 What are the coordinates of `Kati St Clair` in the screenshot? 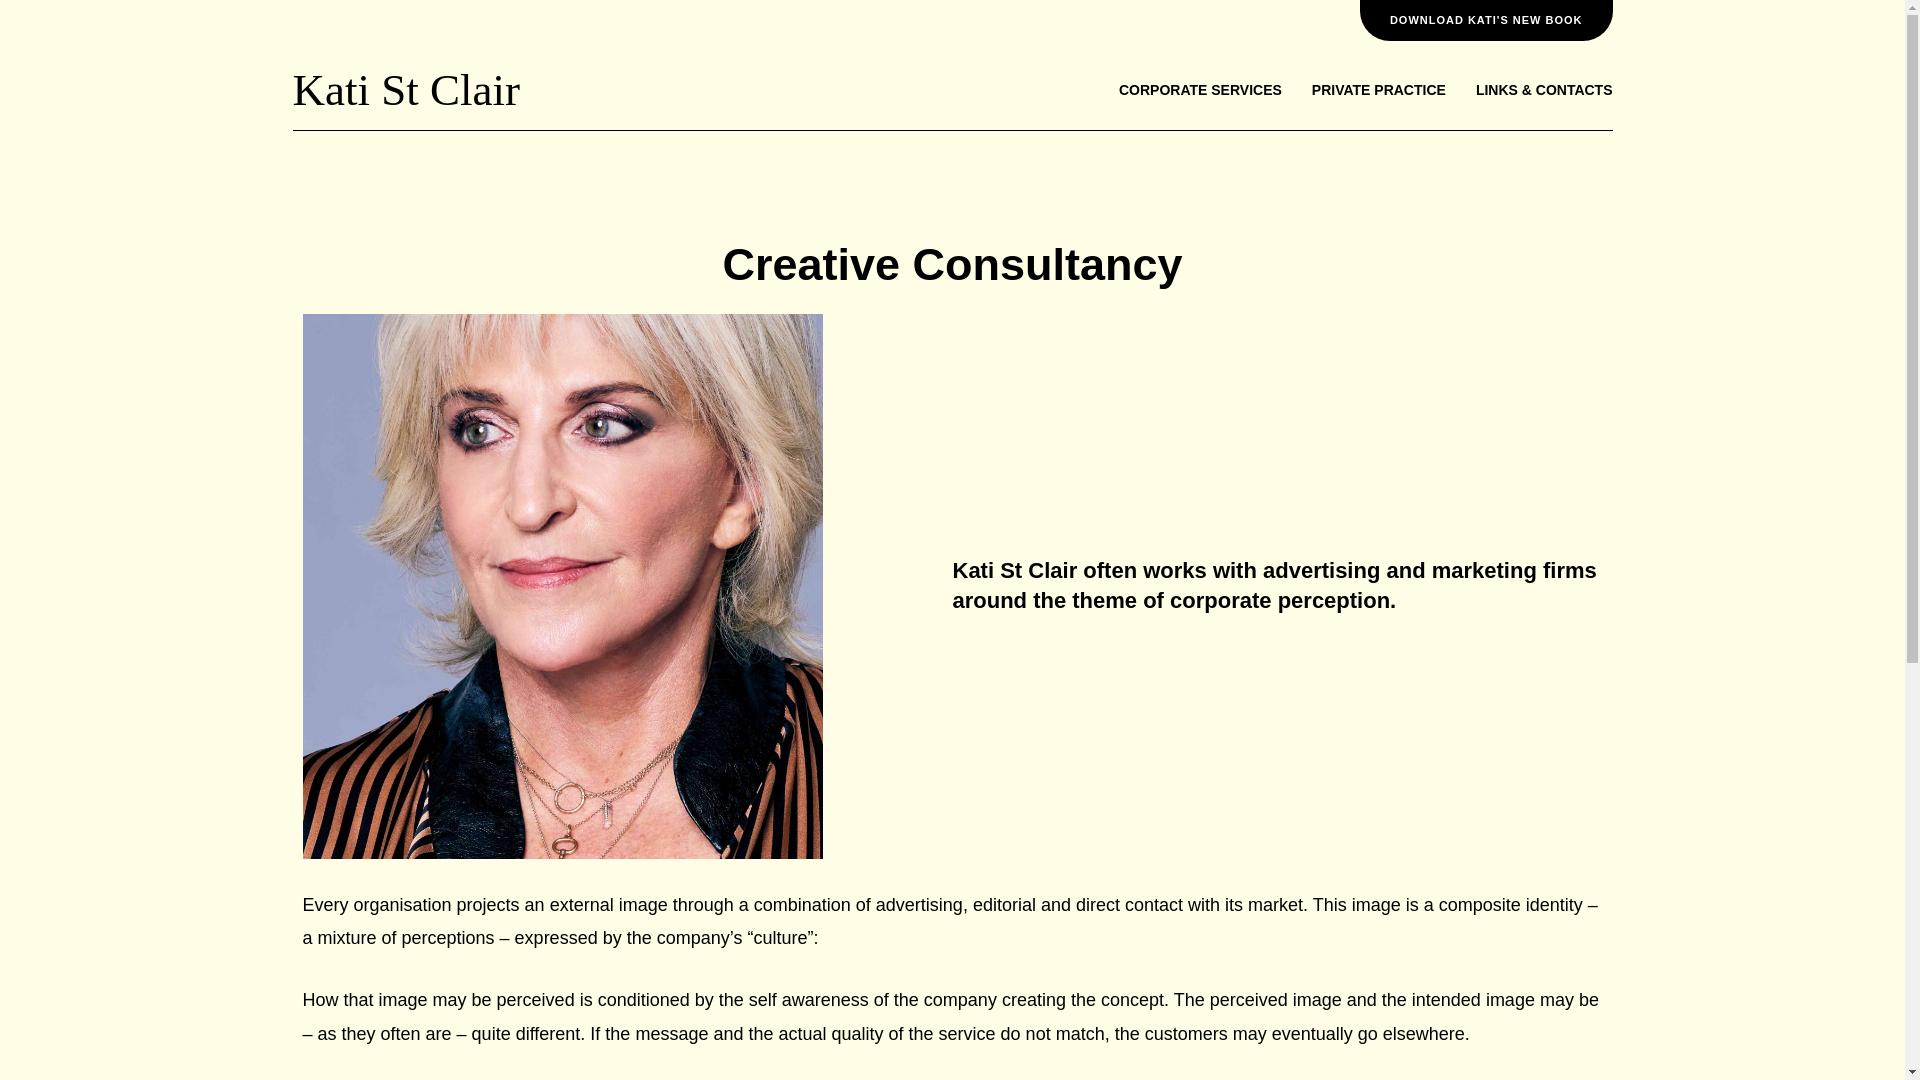 It's located at (404, 89).